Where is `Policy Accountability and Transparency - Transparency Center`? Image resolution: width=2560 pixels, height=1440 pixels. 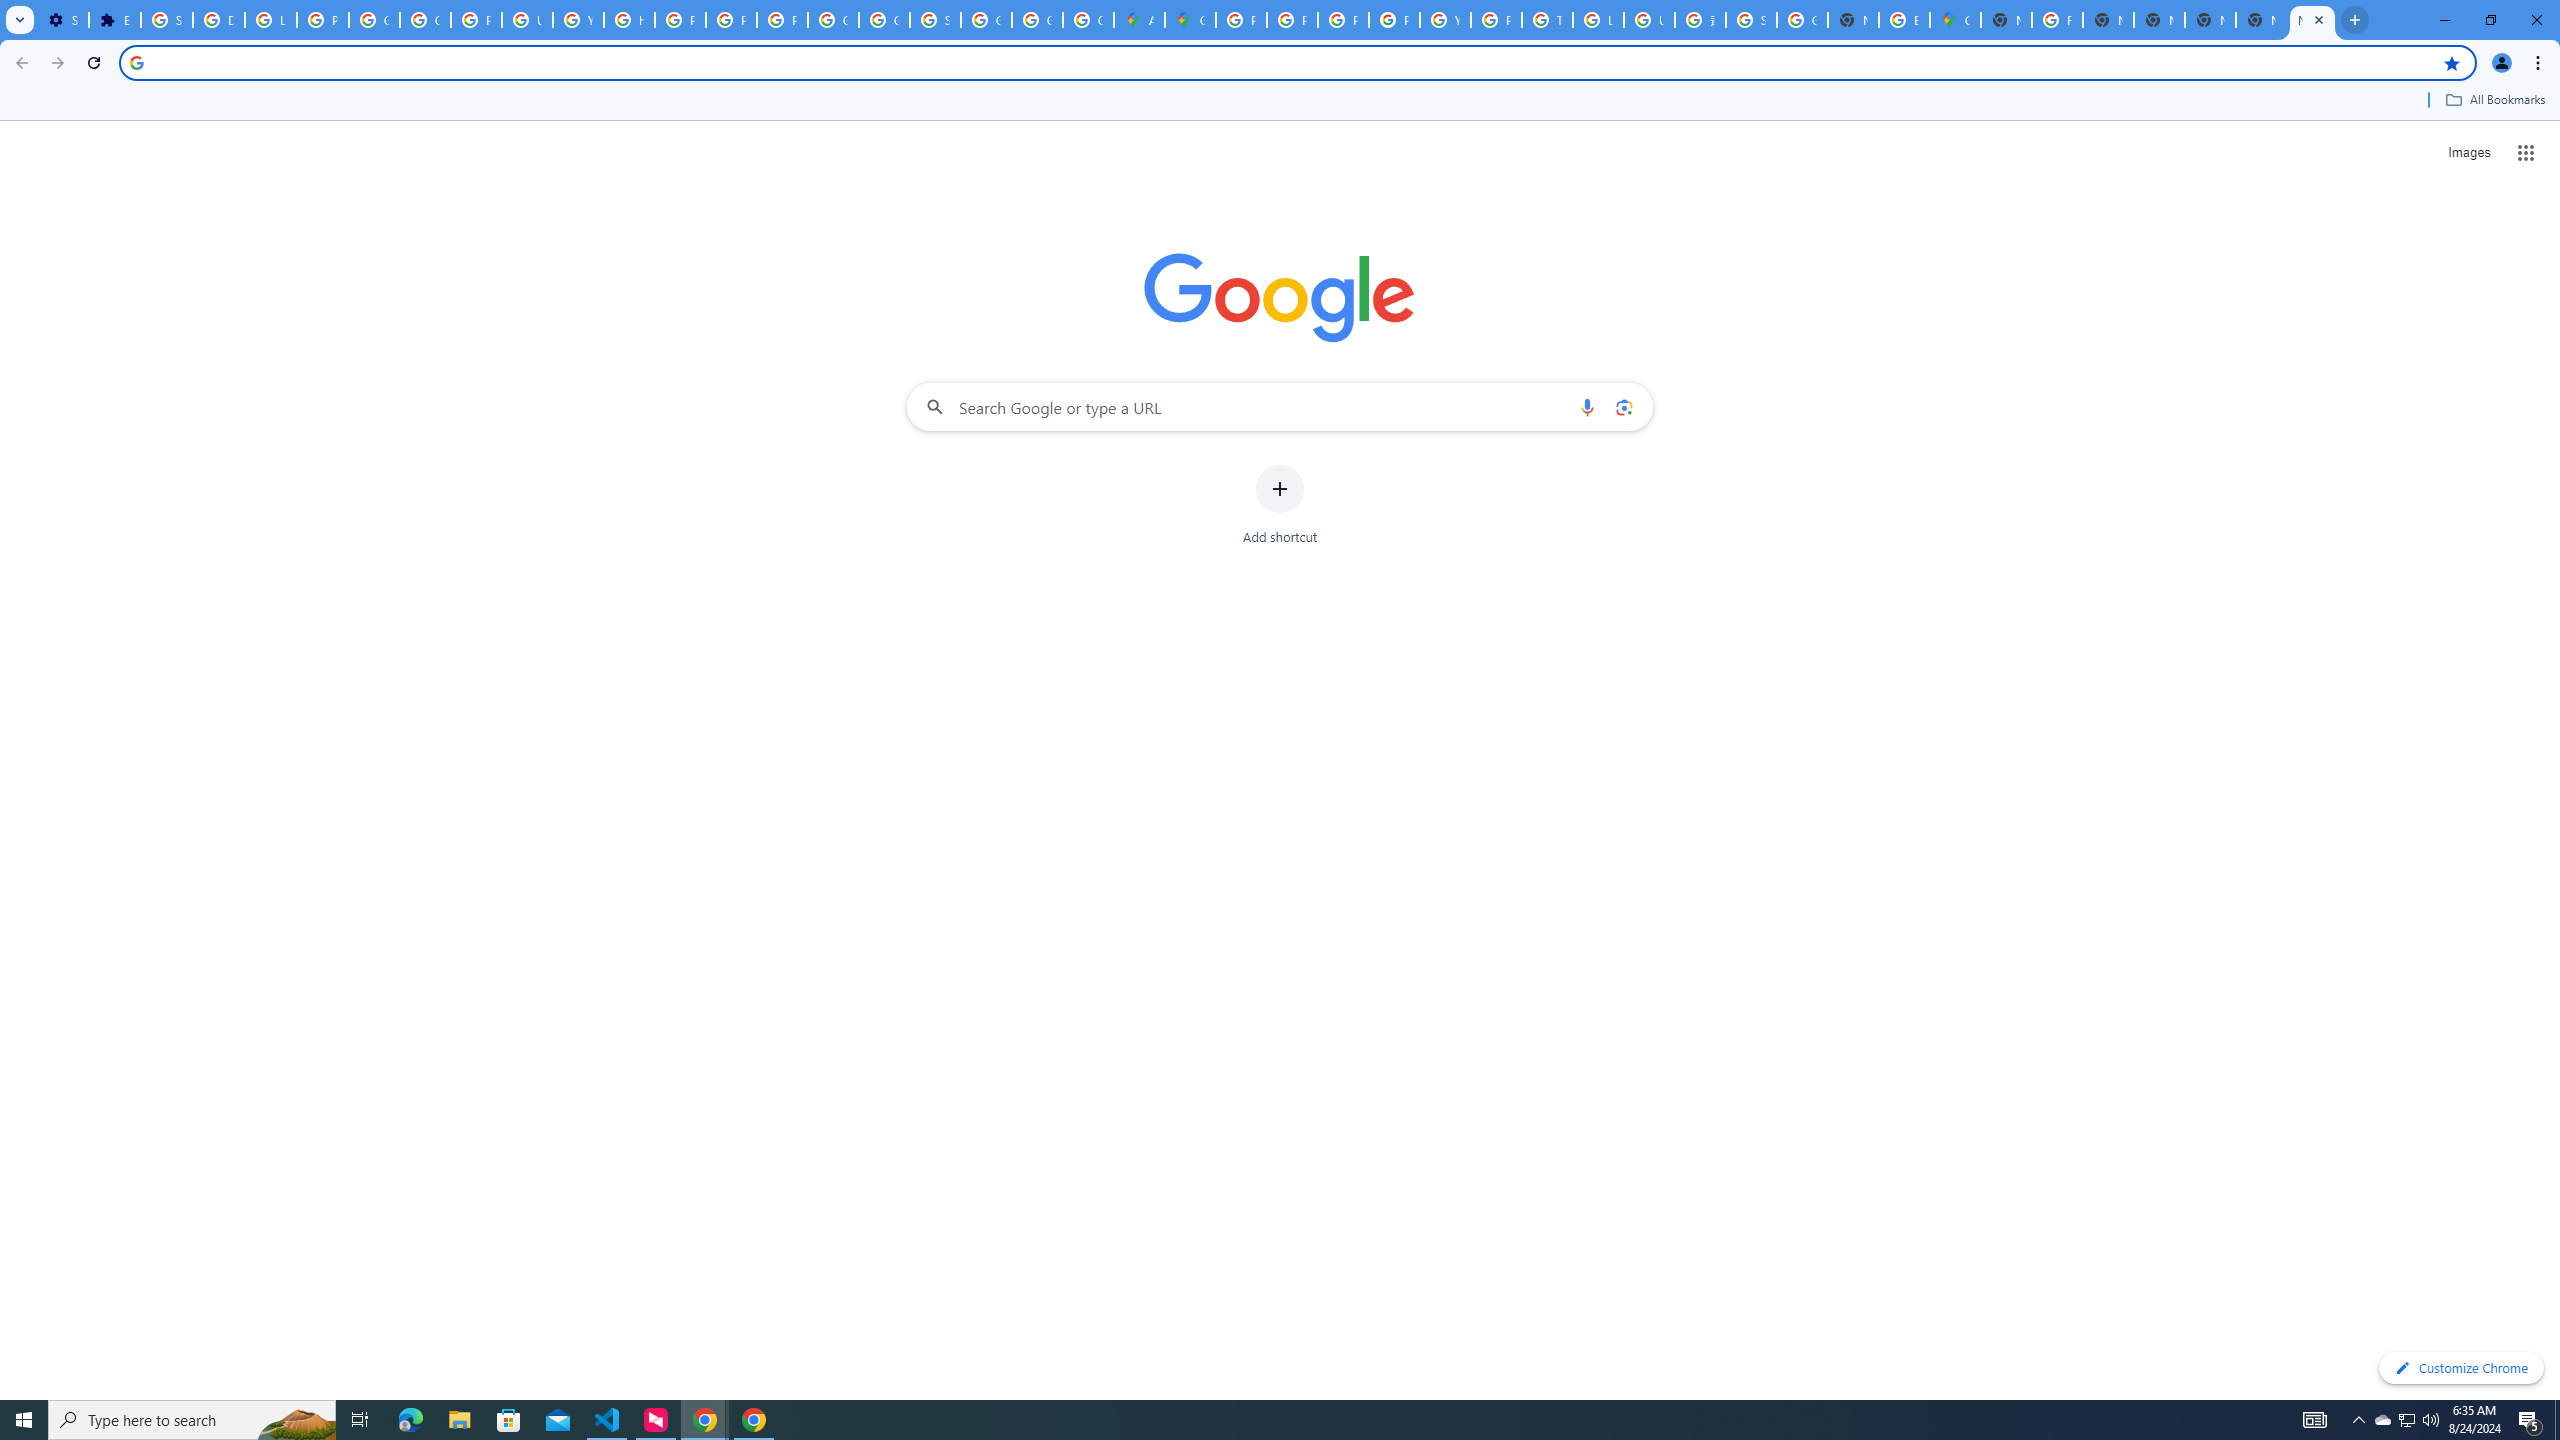 Policy Accountability and Transparency - Transparency Center is located at coordinates (1240, 20).